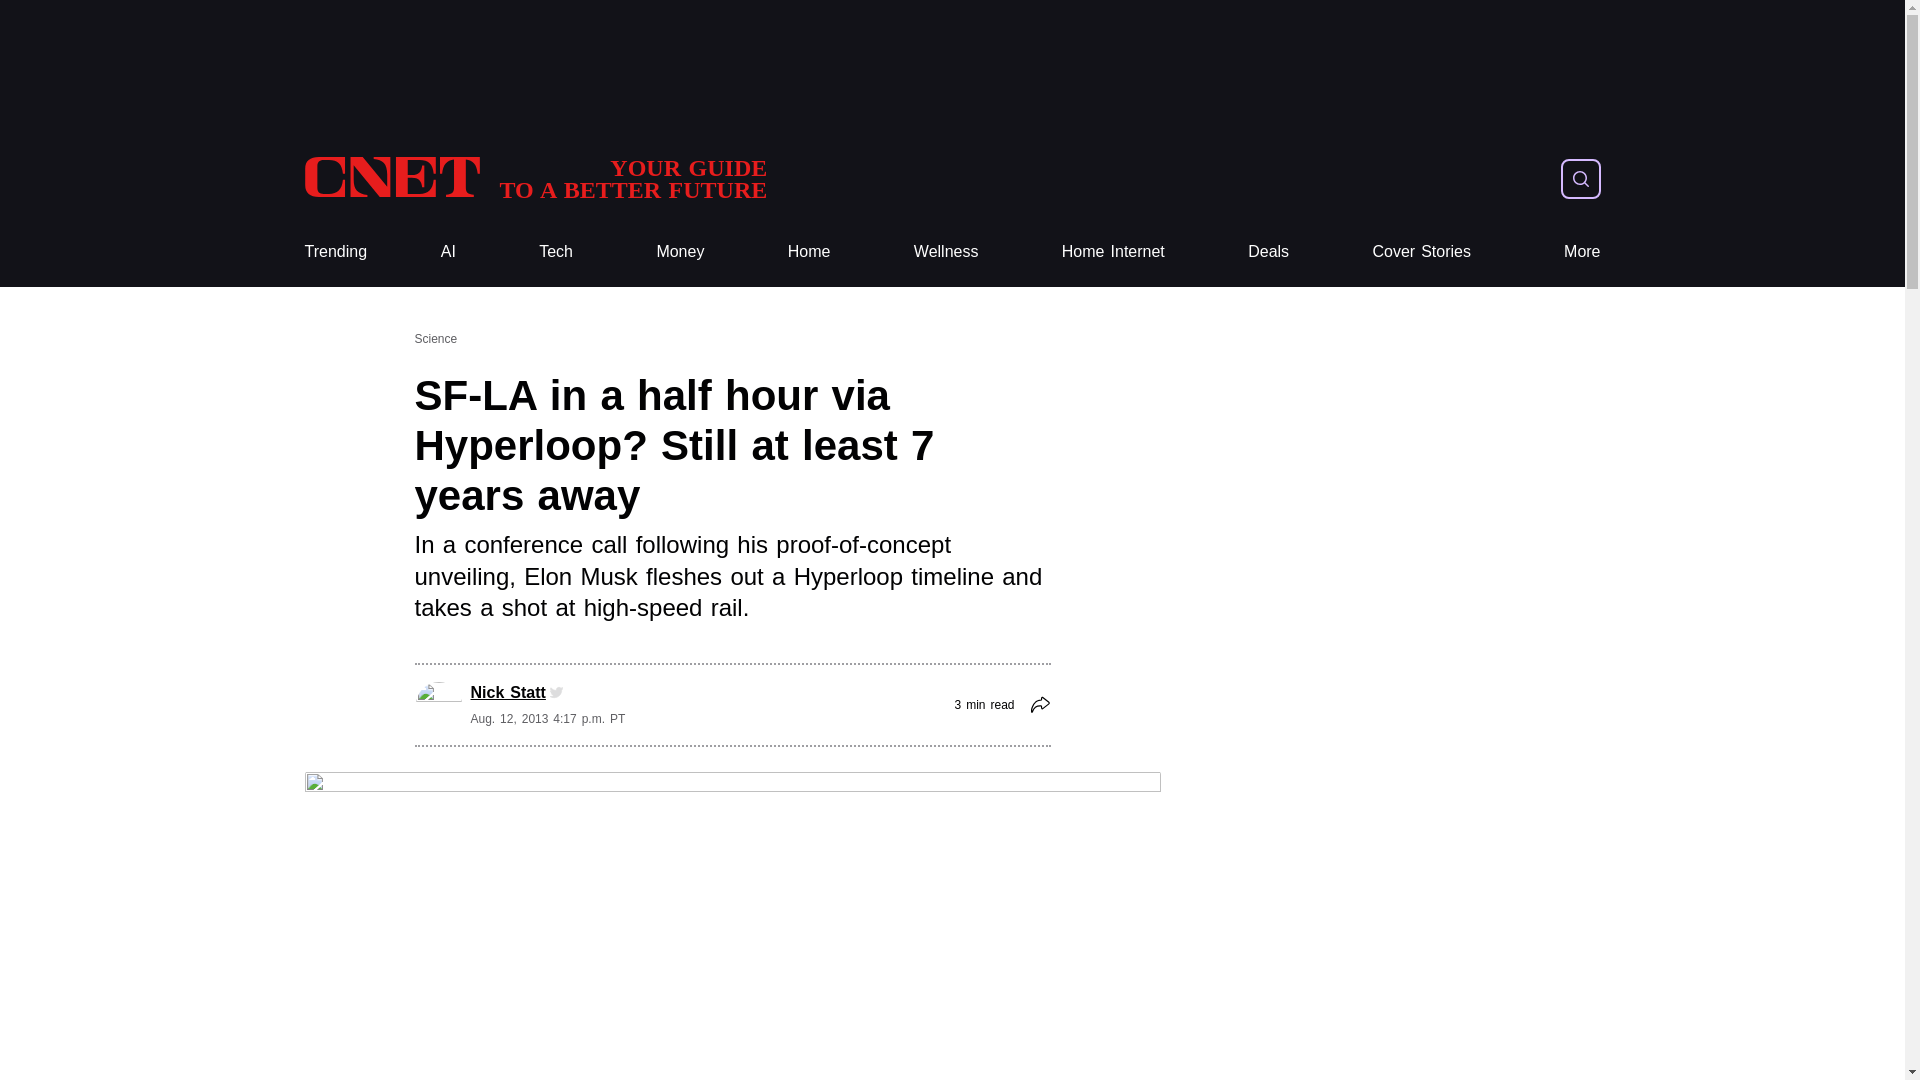  I want to click on Cover Stories, so click(1421, 252).